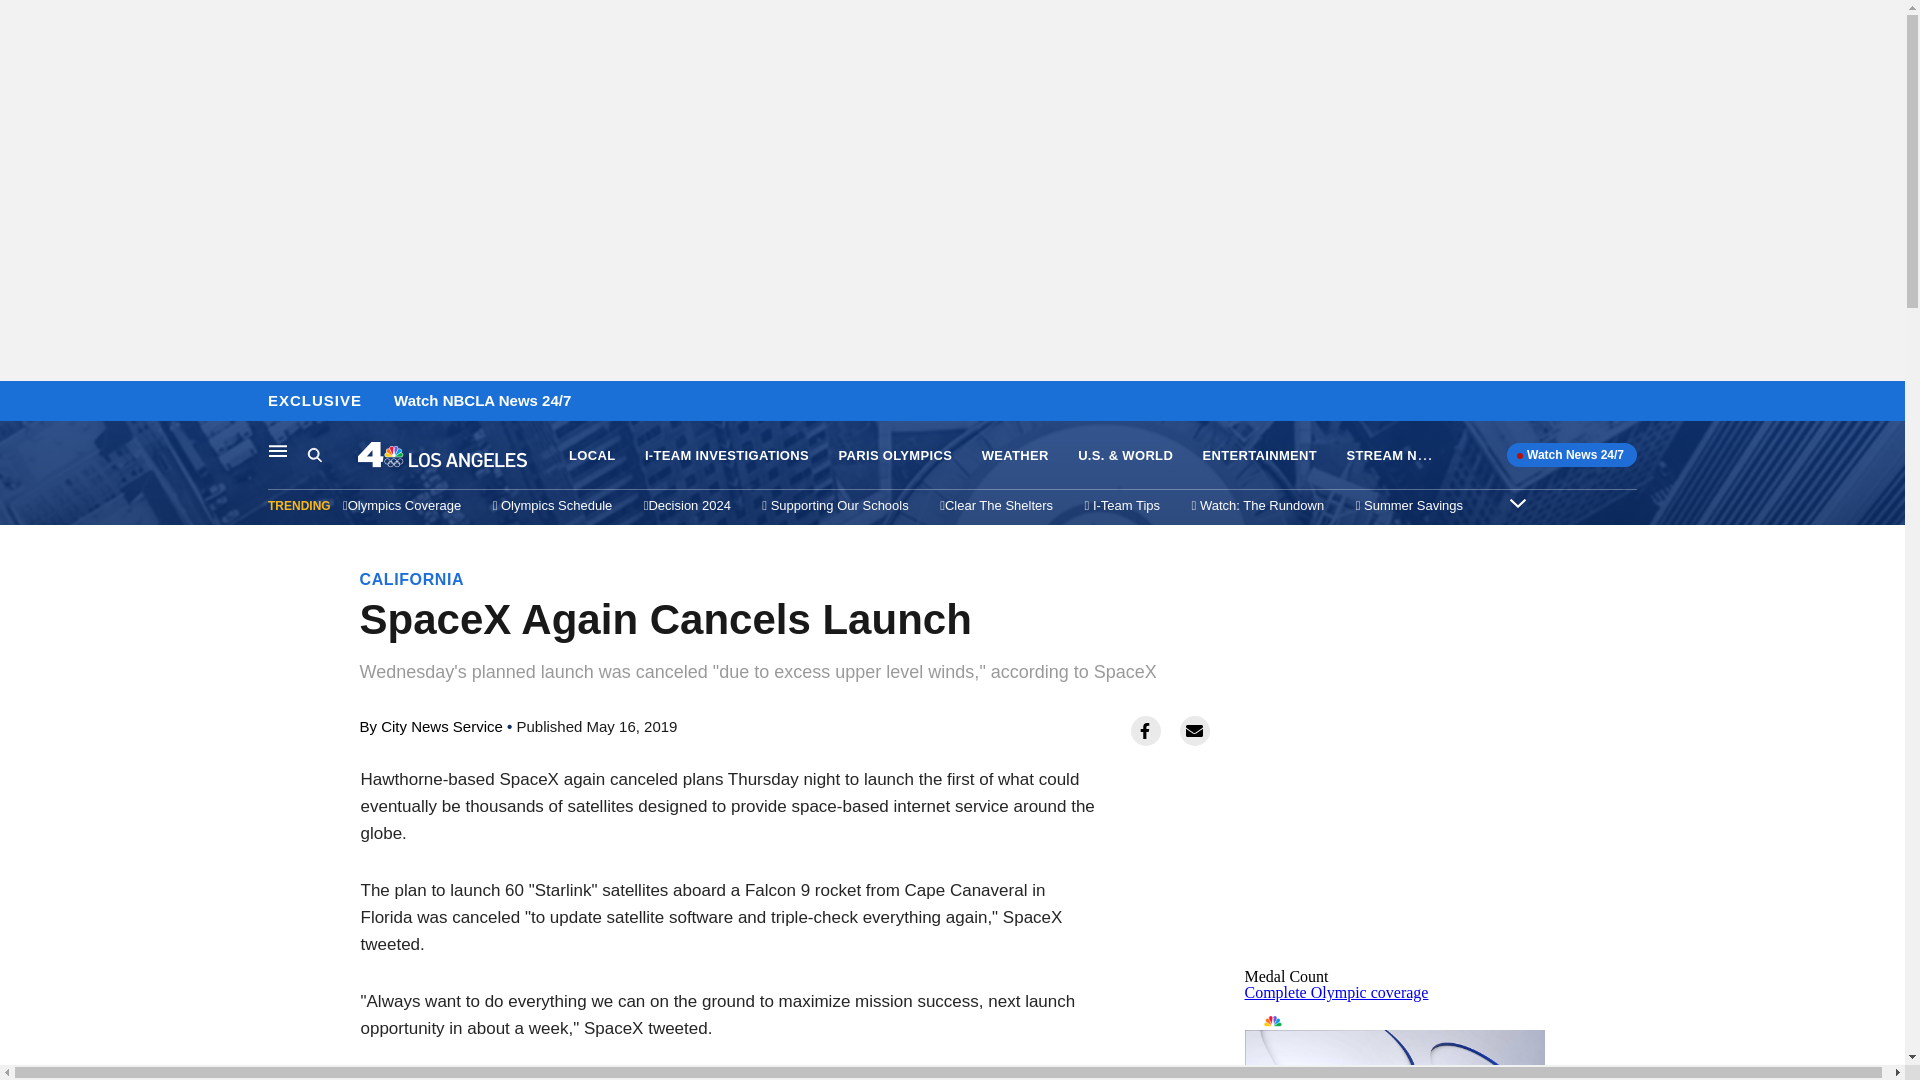  What do you see at coordinates (894, 456) in the screenshot?
I see `PARIS OLYMPICS` at bounding box center [894, 456].